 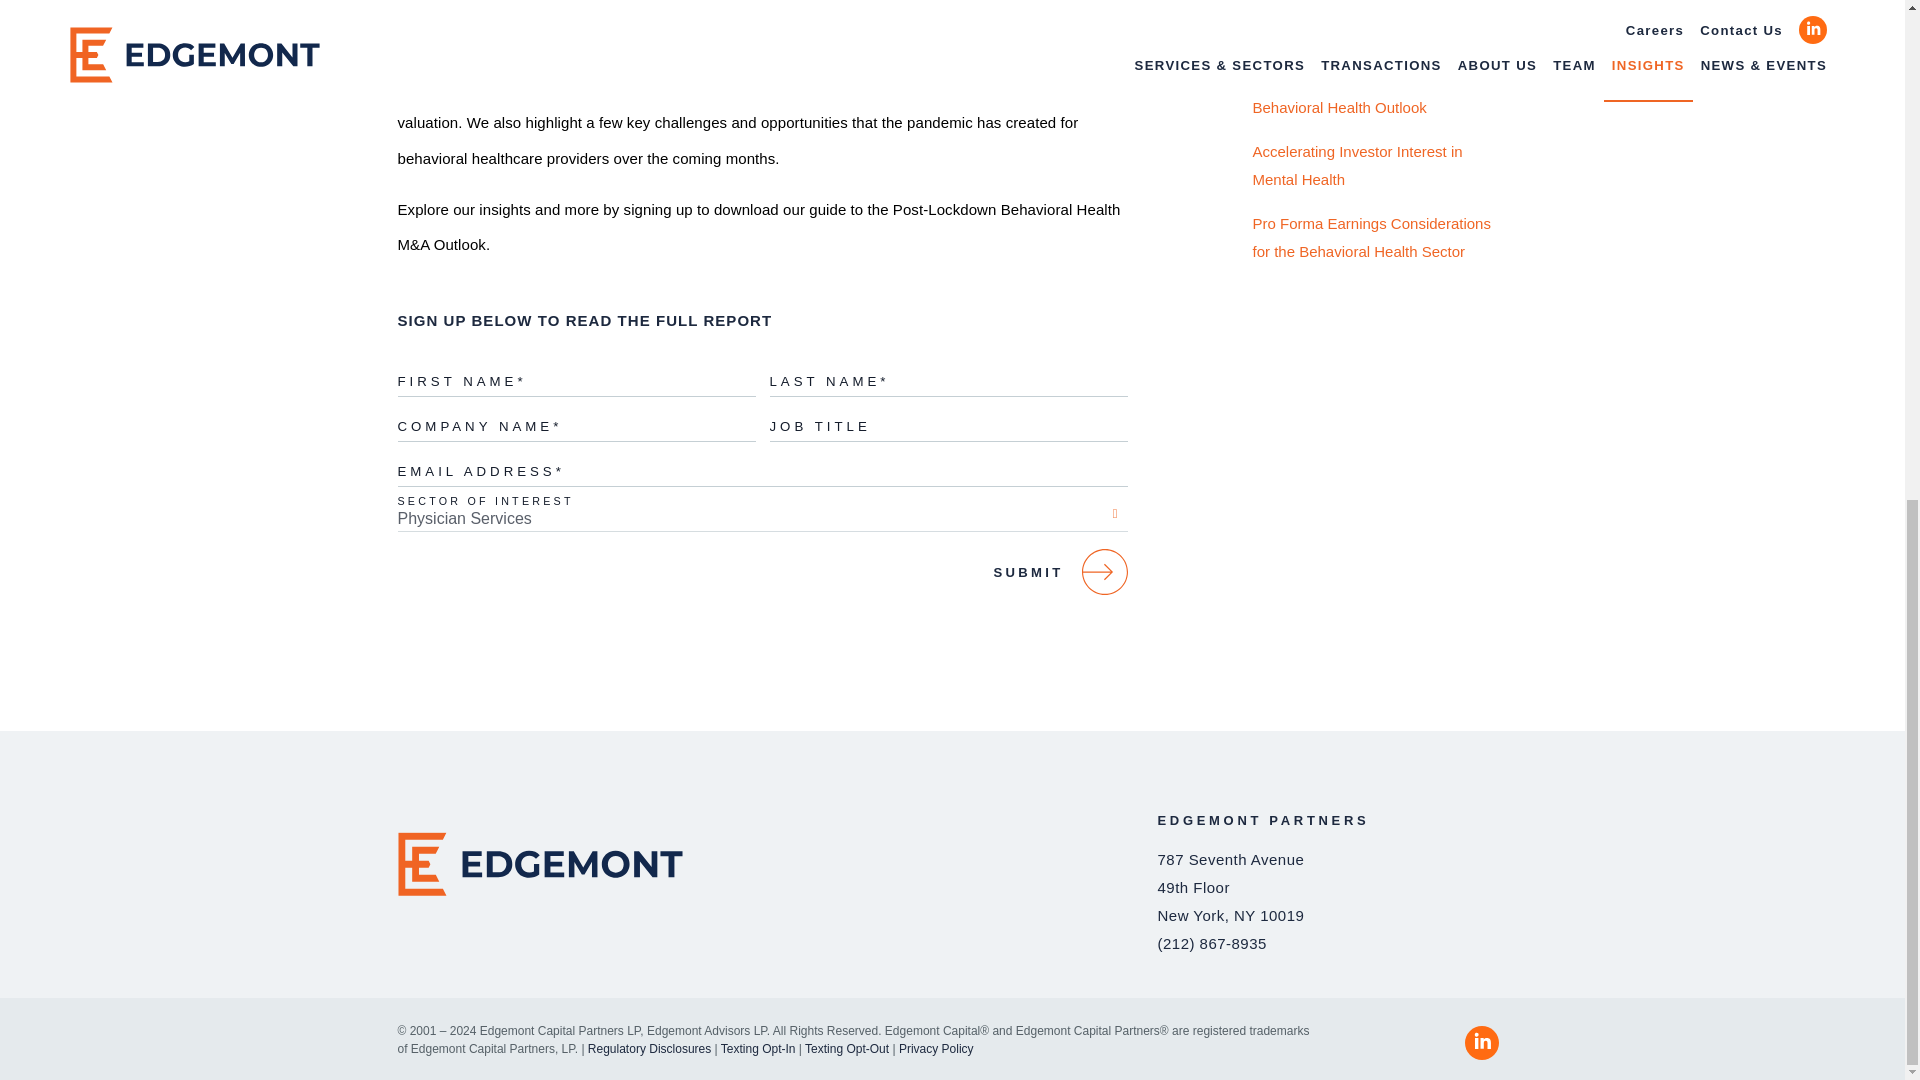 I want to click on Outpatient Facilities, so click(x=1379, y=3).